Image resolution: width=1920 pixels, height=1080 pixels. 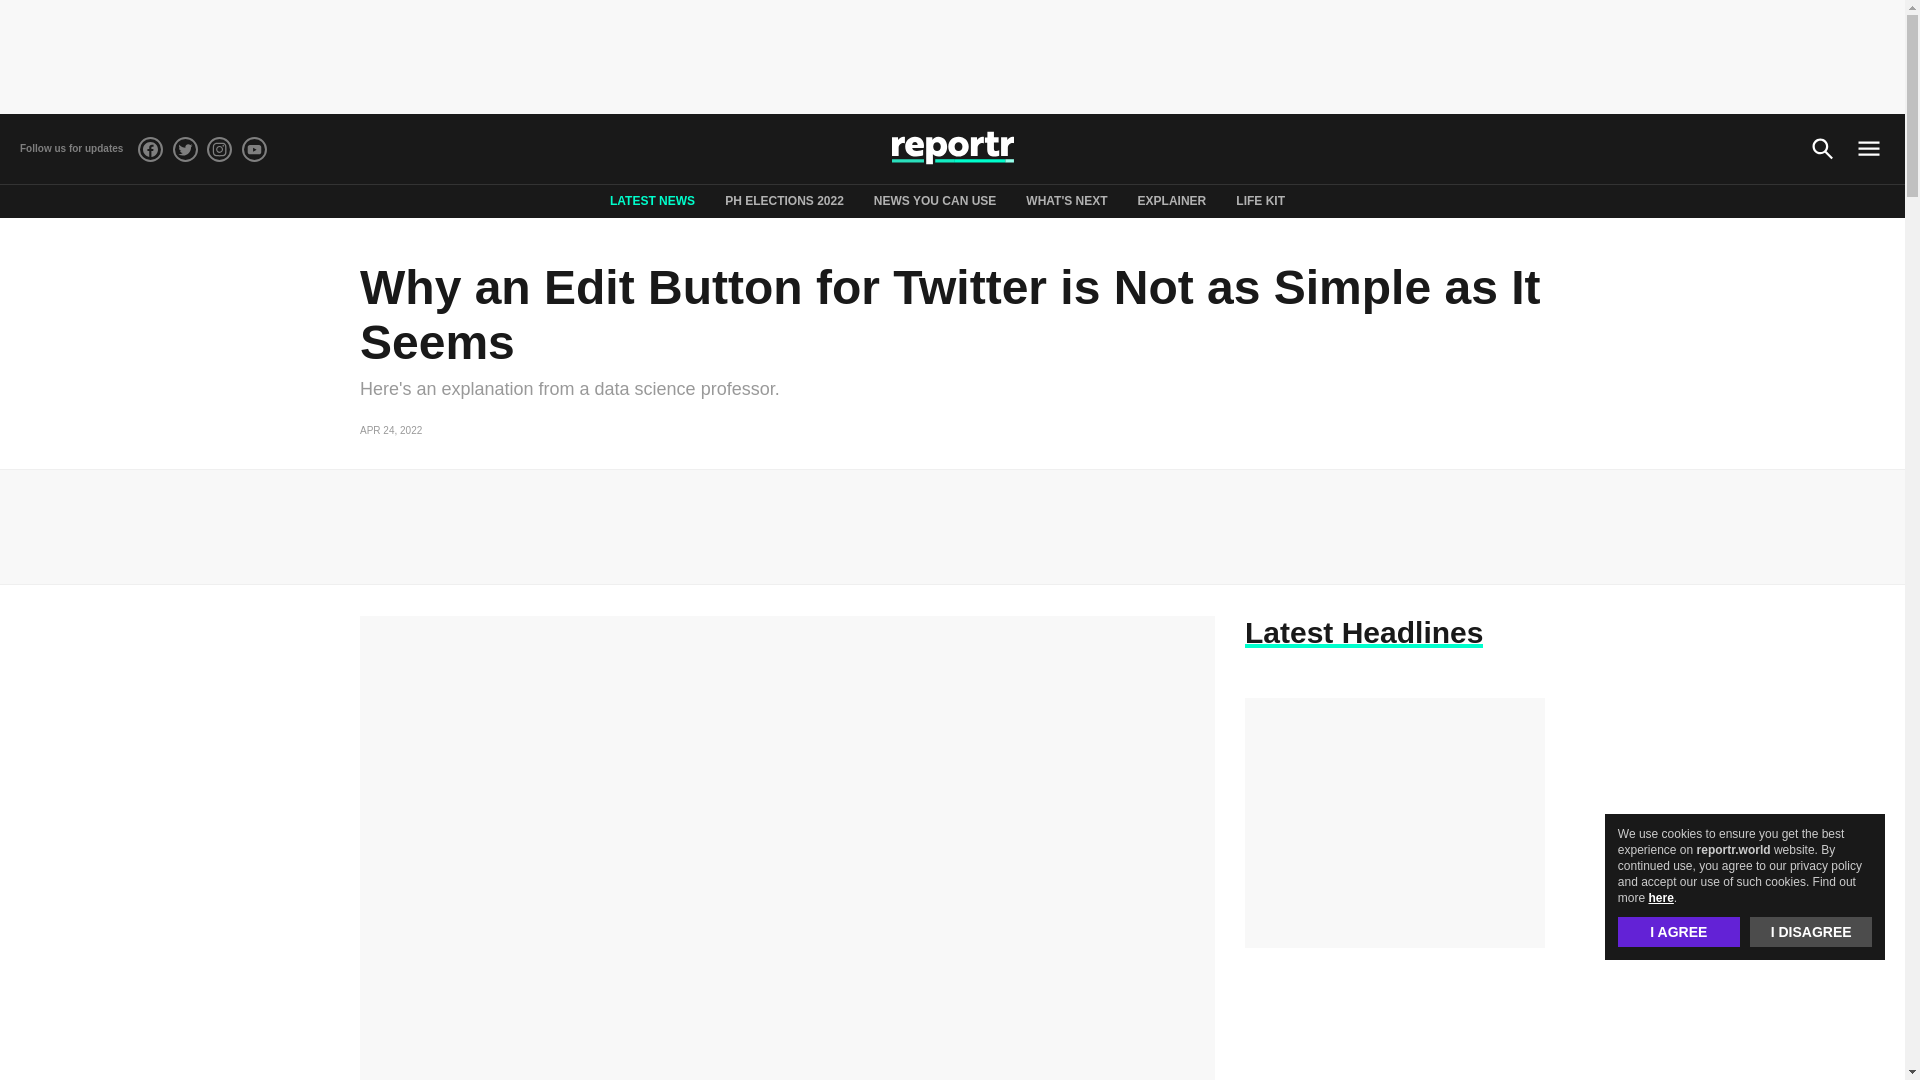 I want to click on LATEST NEWS, so click(x=652, y=201).